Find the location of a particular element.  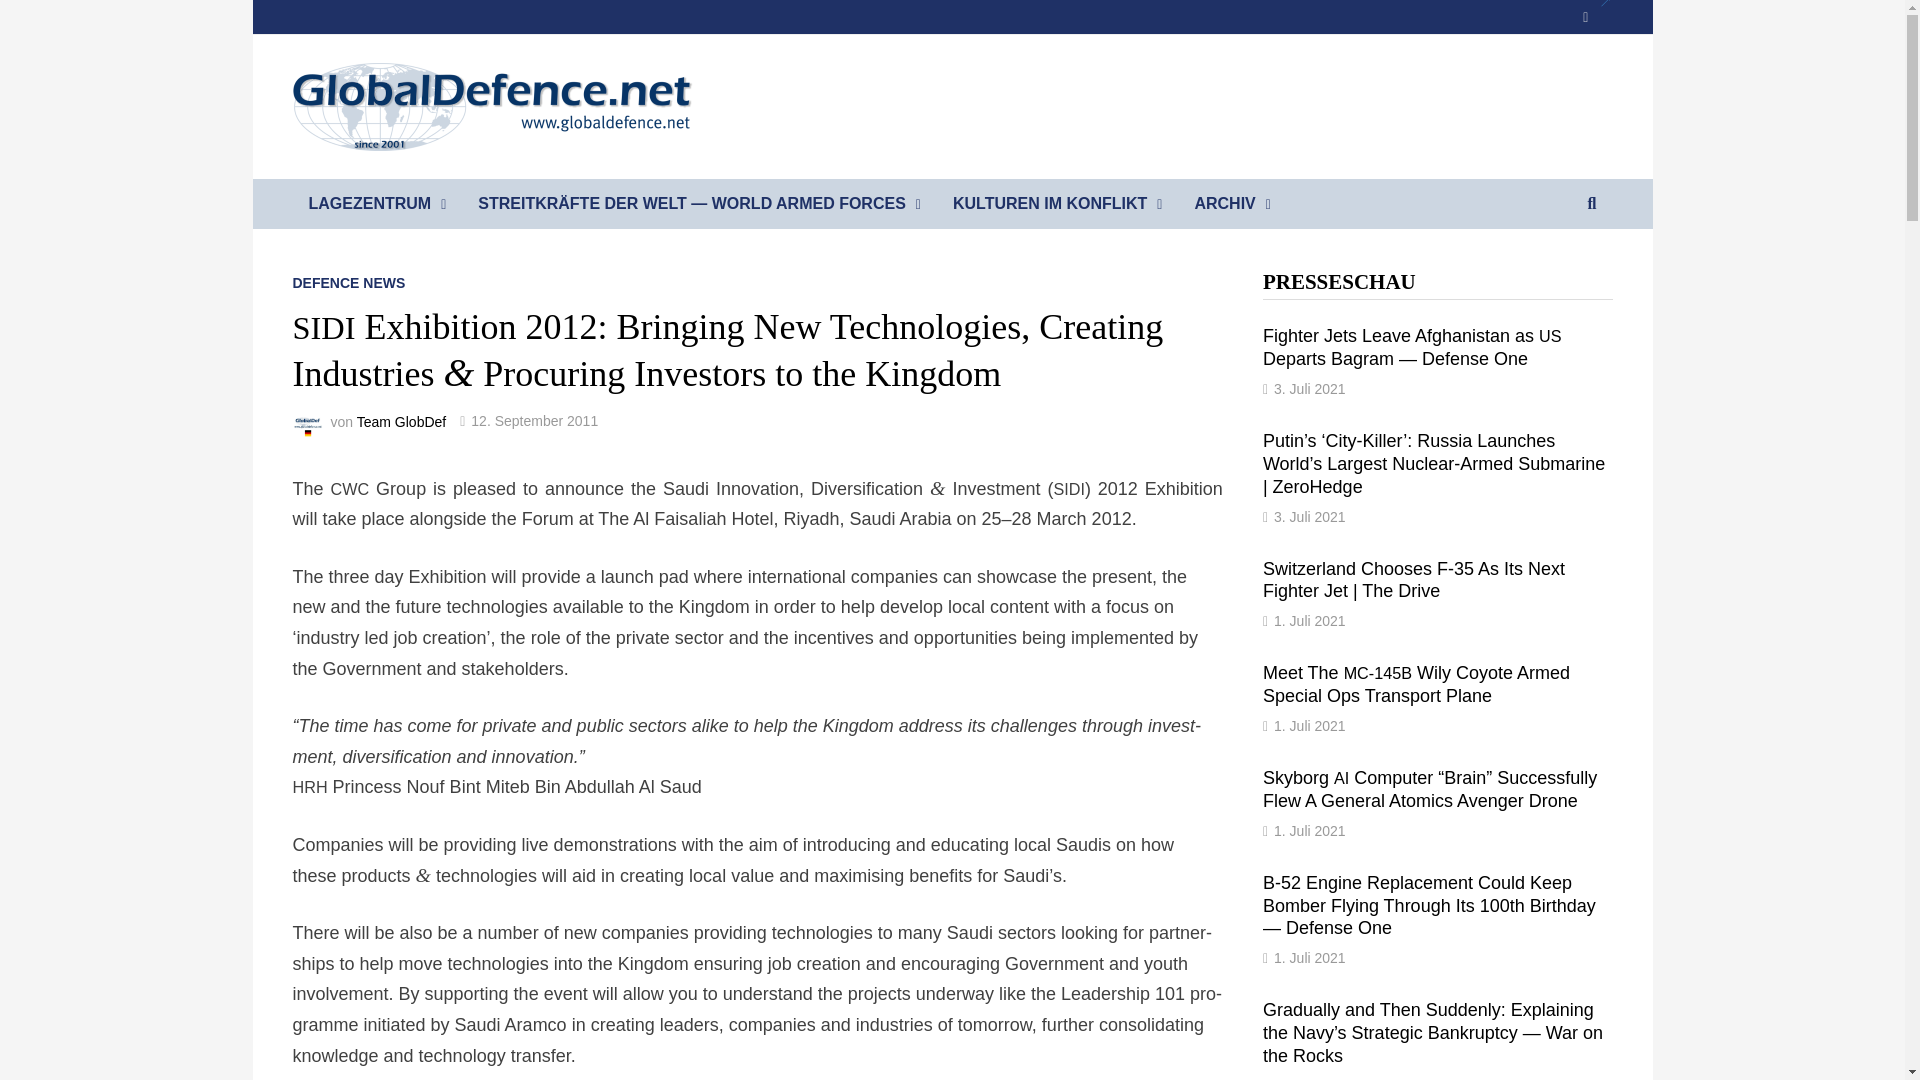

LAGEZENTRUM is located at coordinates (376, 204).